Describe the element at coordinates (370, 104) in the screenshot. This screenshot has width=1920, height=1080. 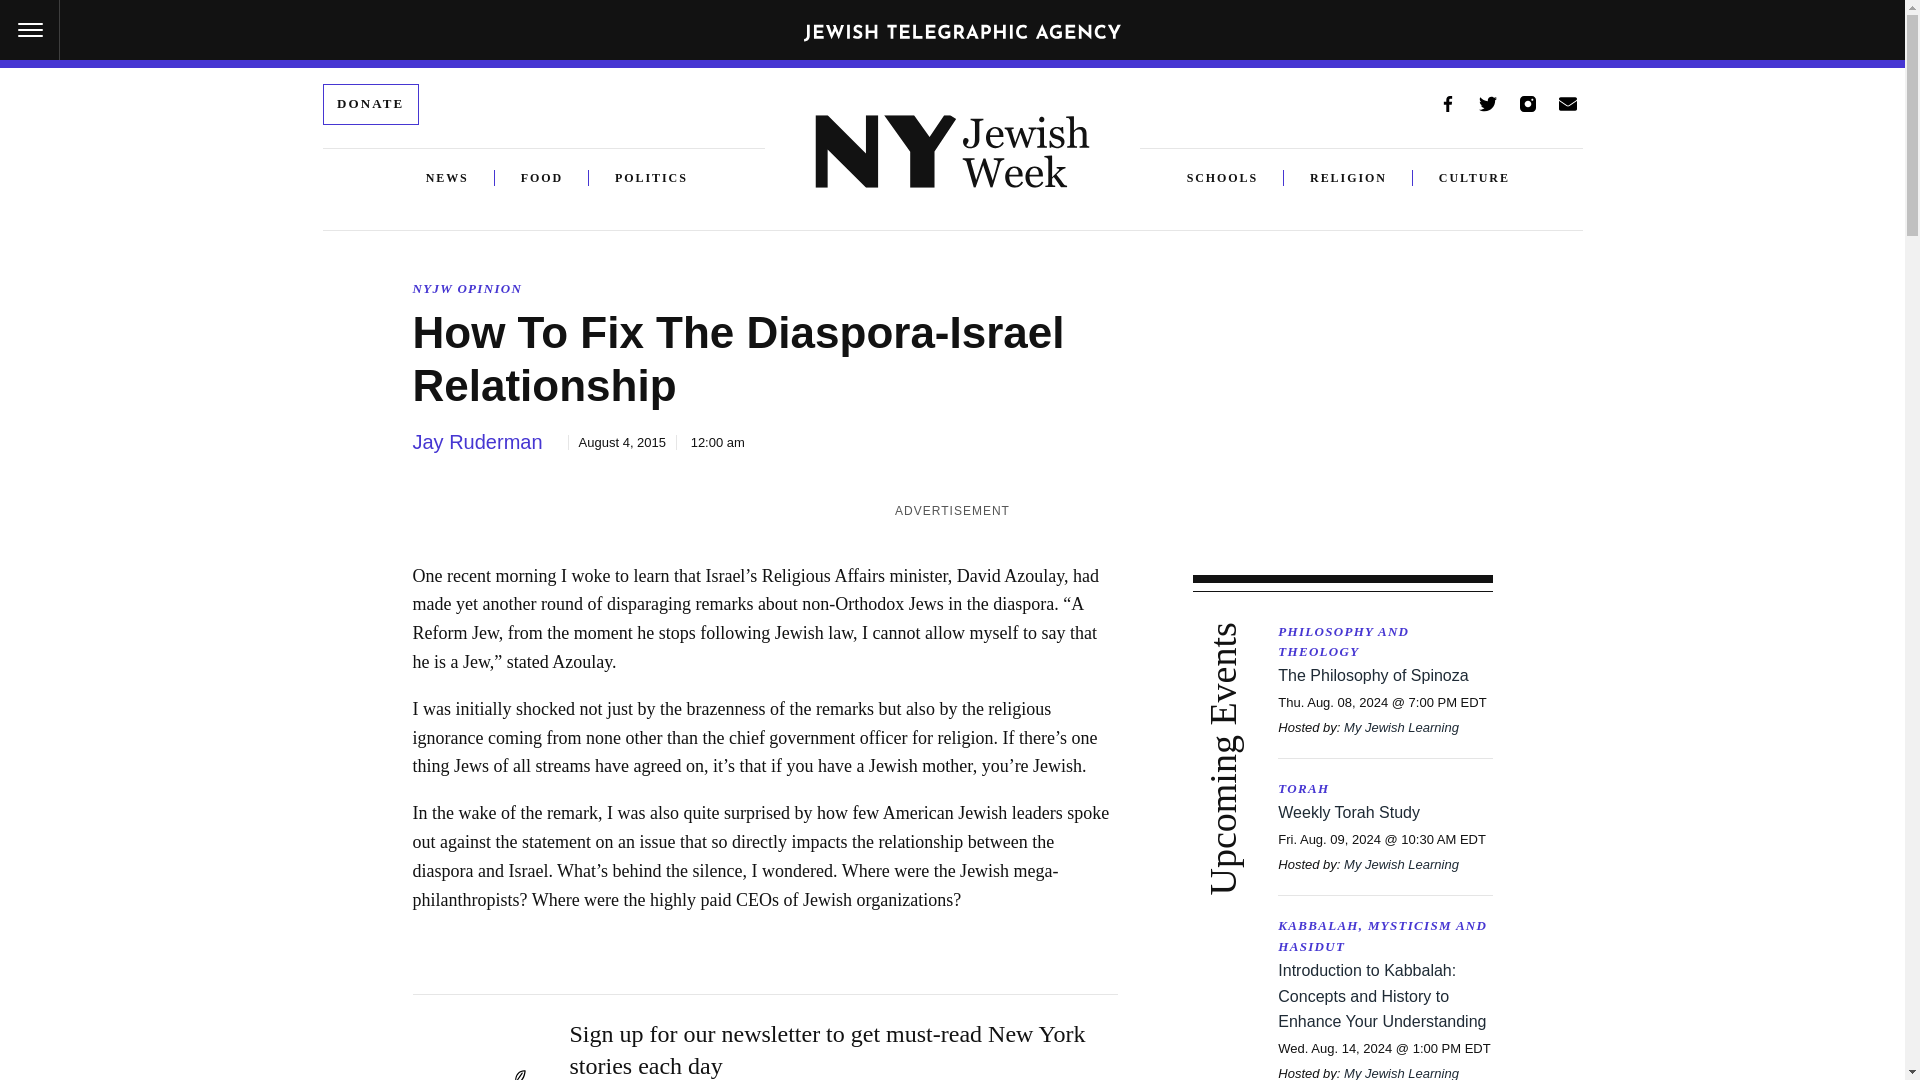
I see `DONATE` at that location.